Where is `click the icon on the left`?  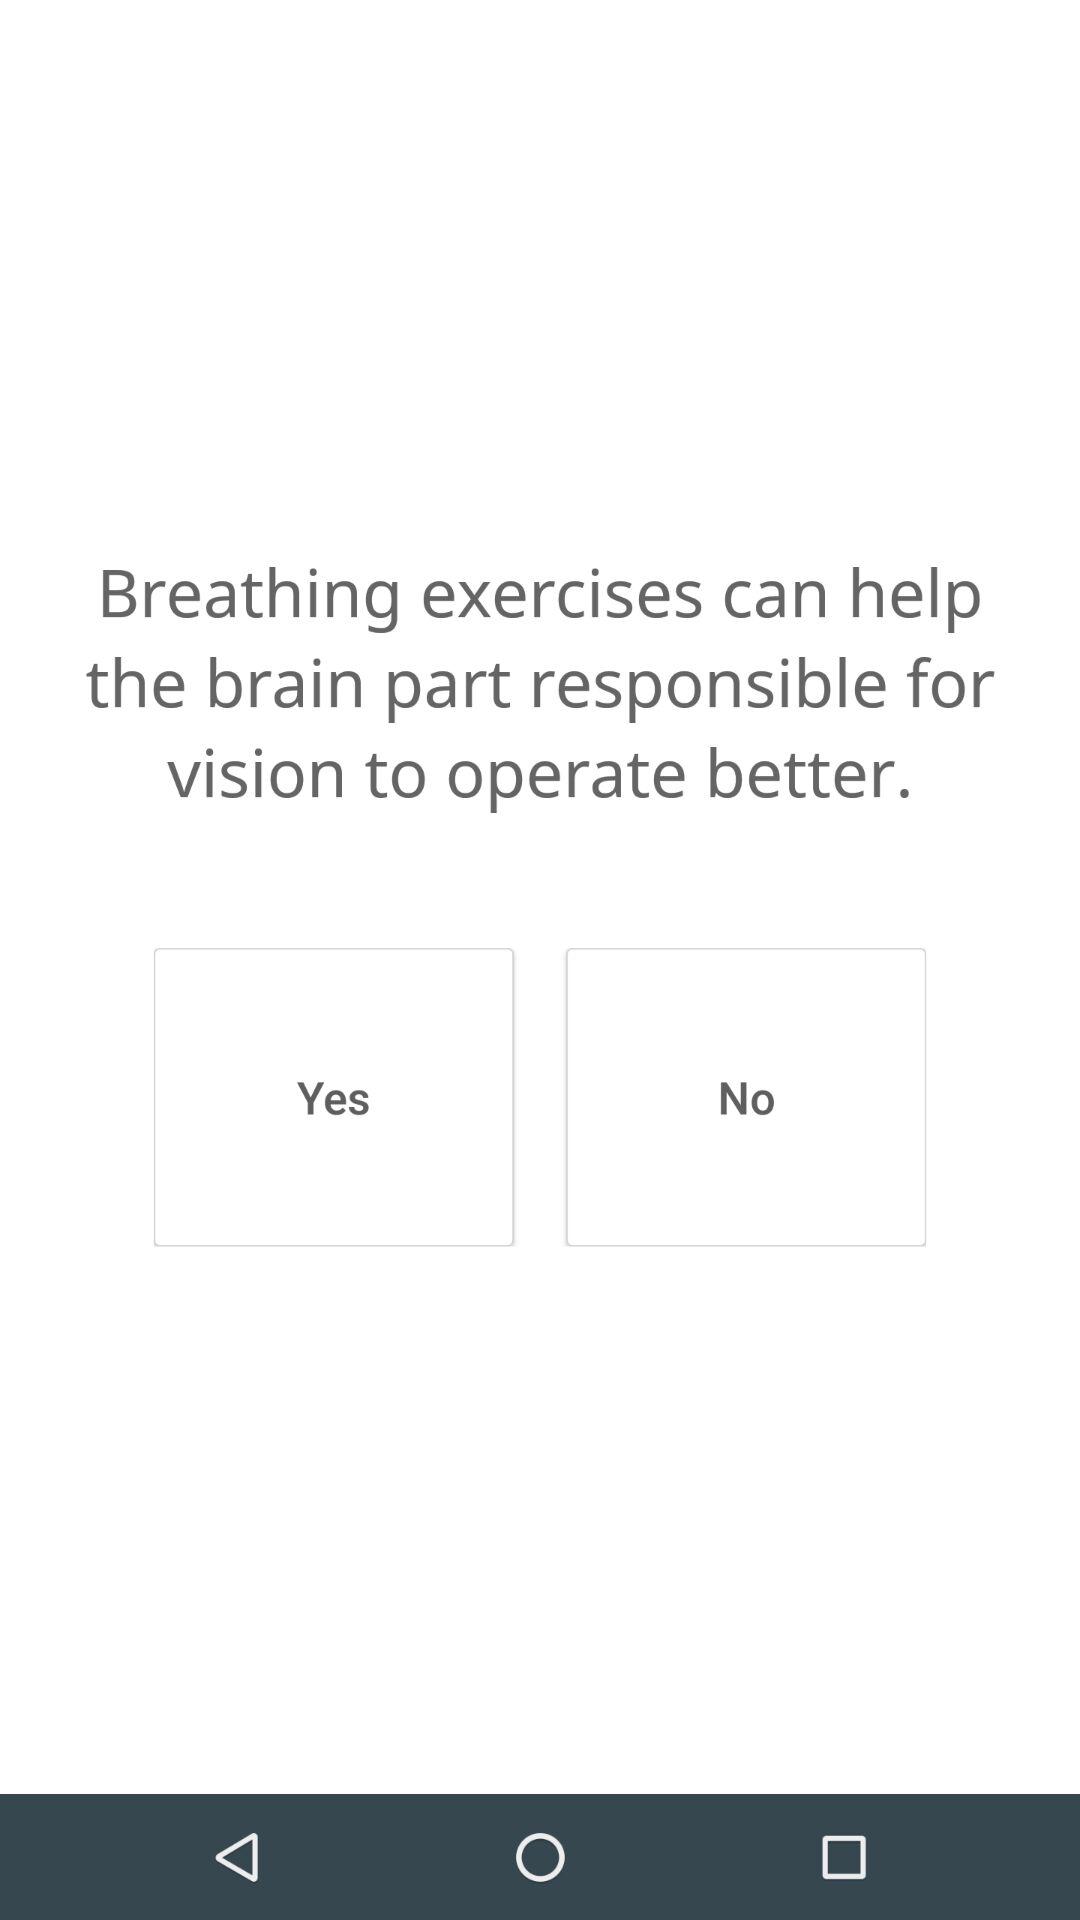 click the icon on the left is located at coordinates (333, 1097).